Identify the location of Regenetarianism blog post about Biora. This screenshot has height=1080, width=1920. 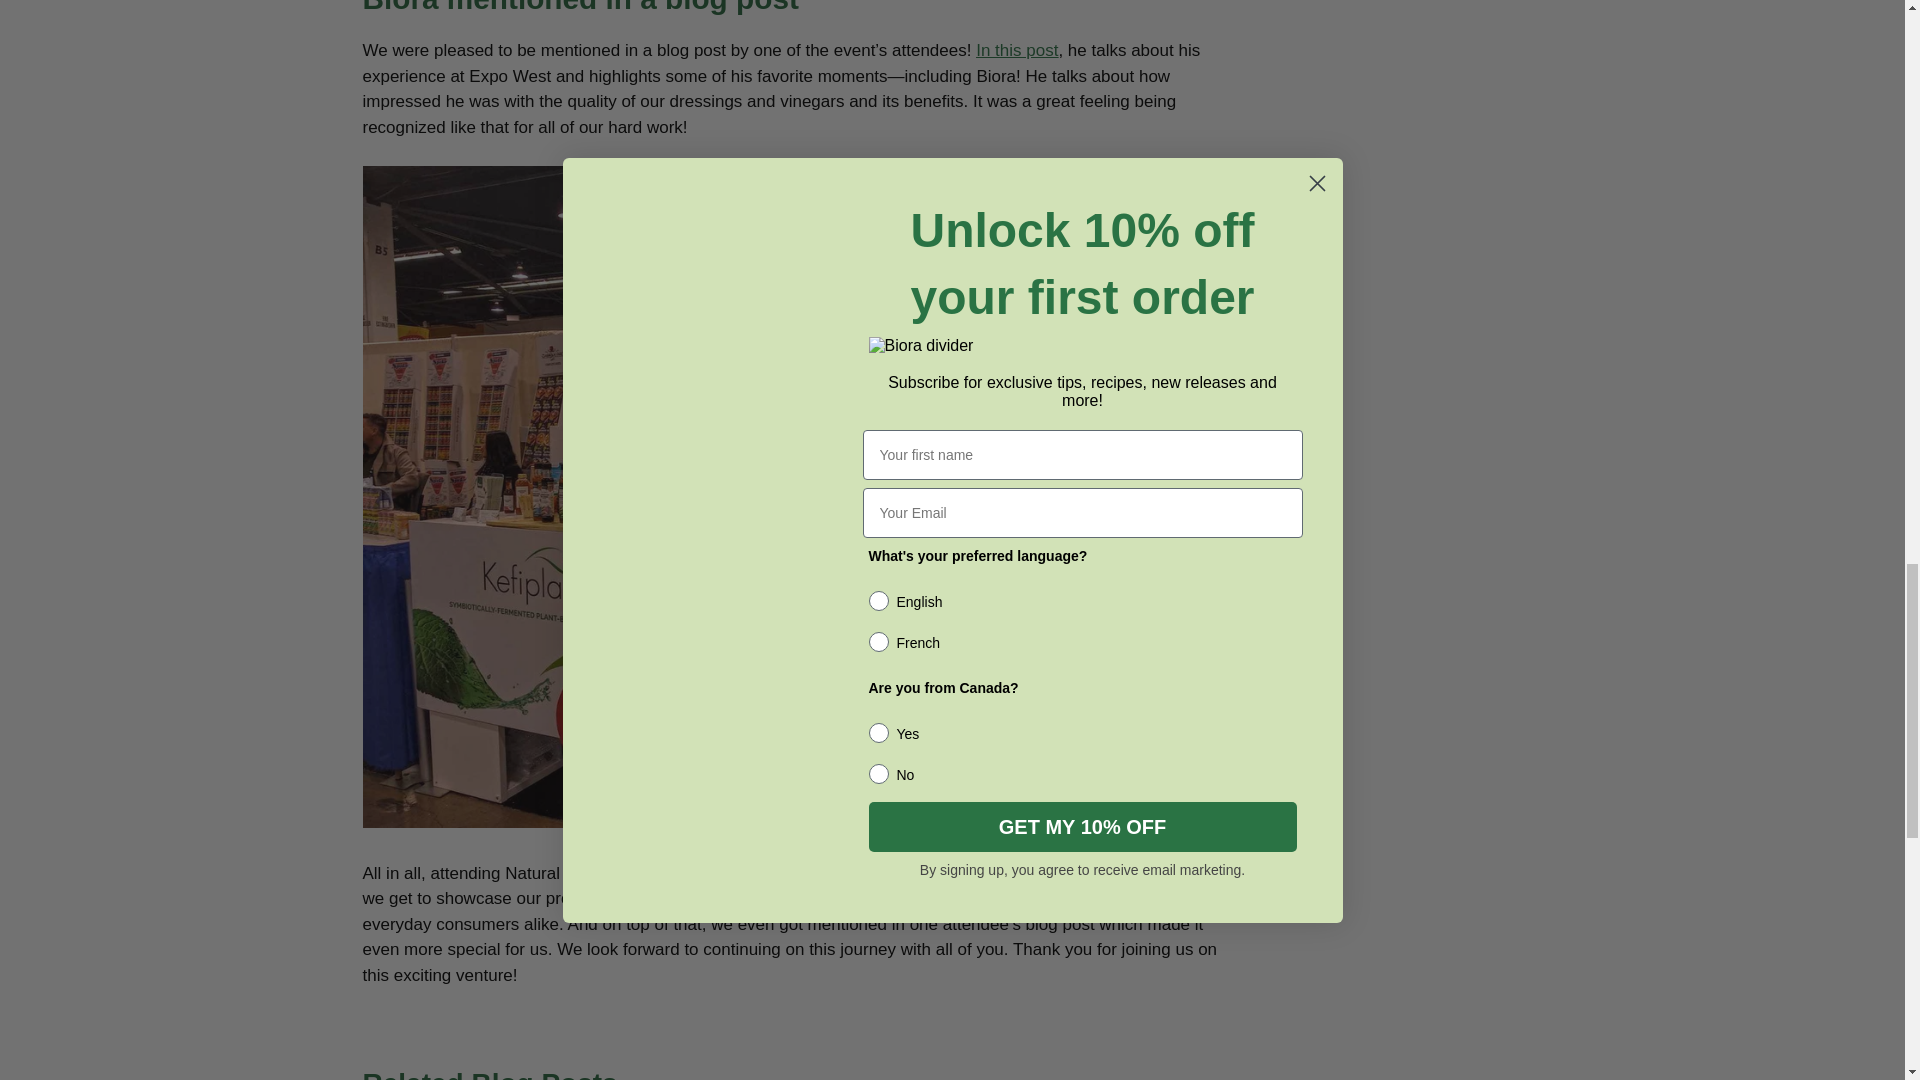
(1016, 50).